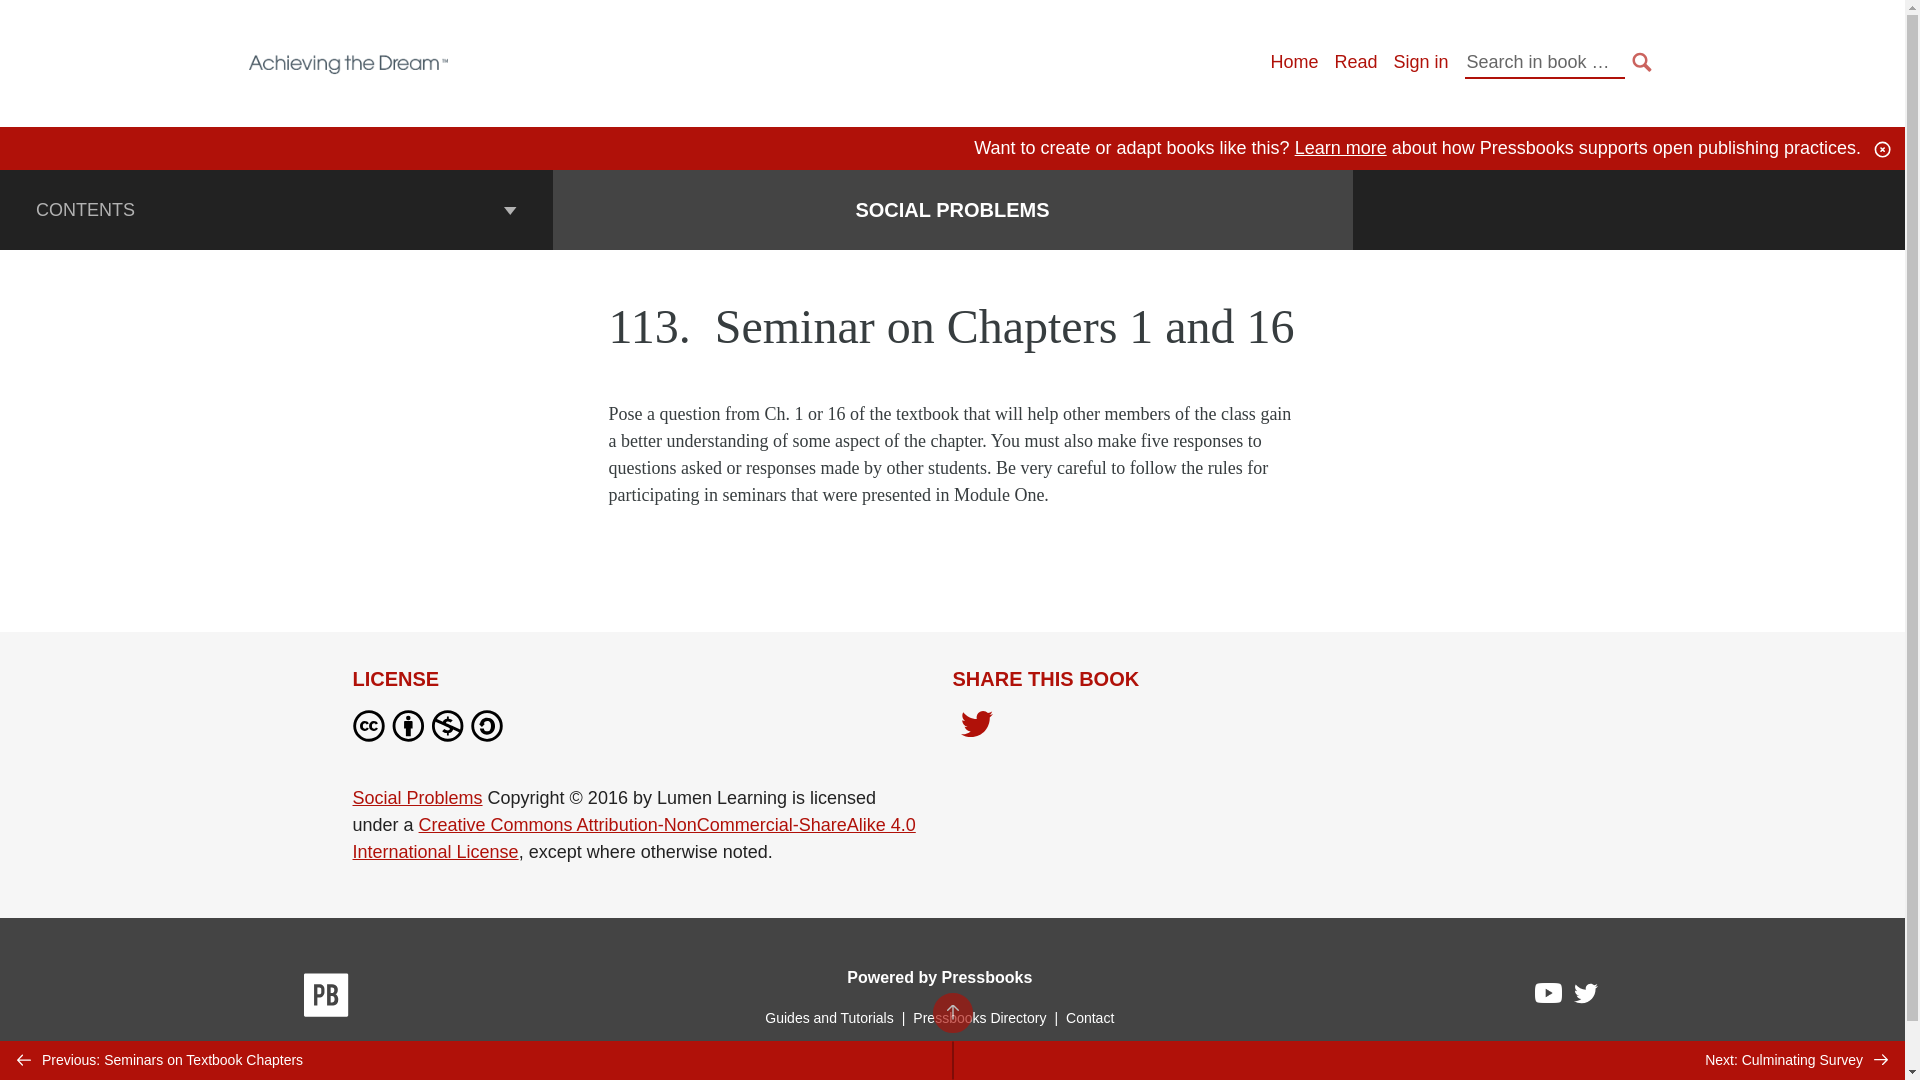 This screenshot has height=1080, width=1920. I want to click on BACK TO TOP, so click(951, 1012).